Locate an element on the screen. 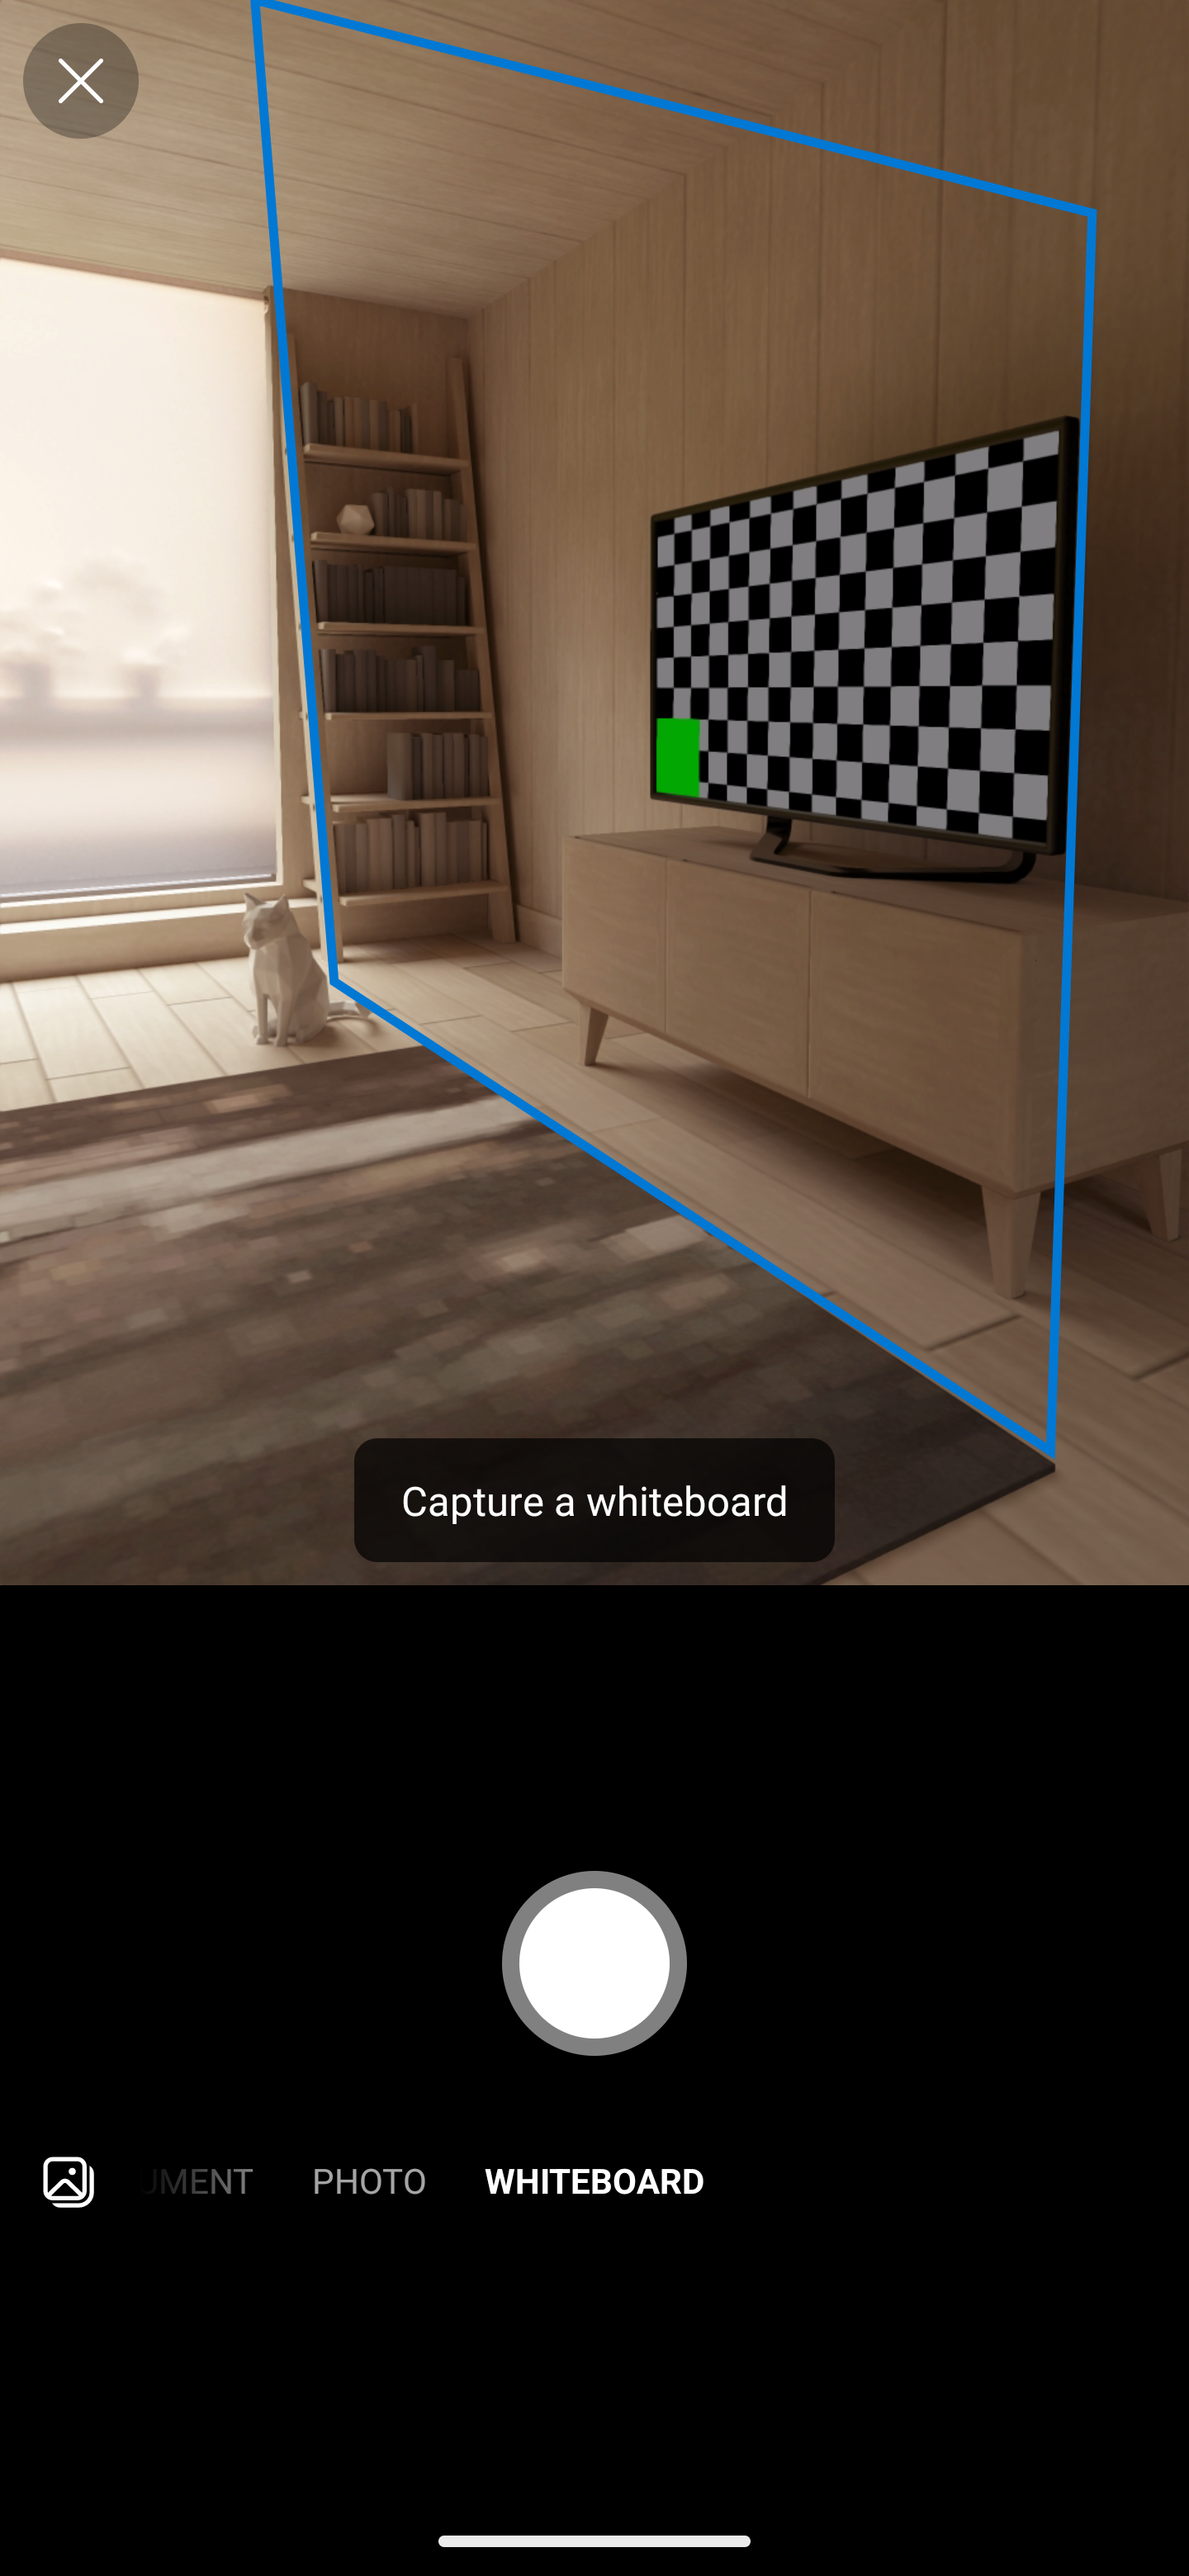 This screenshot has height=2576, width=1189. DOCUMENT is located at coordinates (208, 2183).